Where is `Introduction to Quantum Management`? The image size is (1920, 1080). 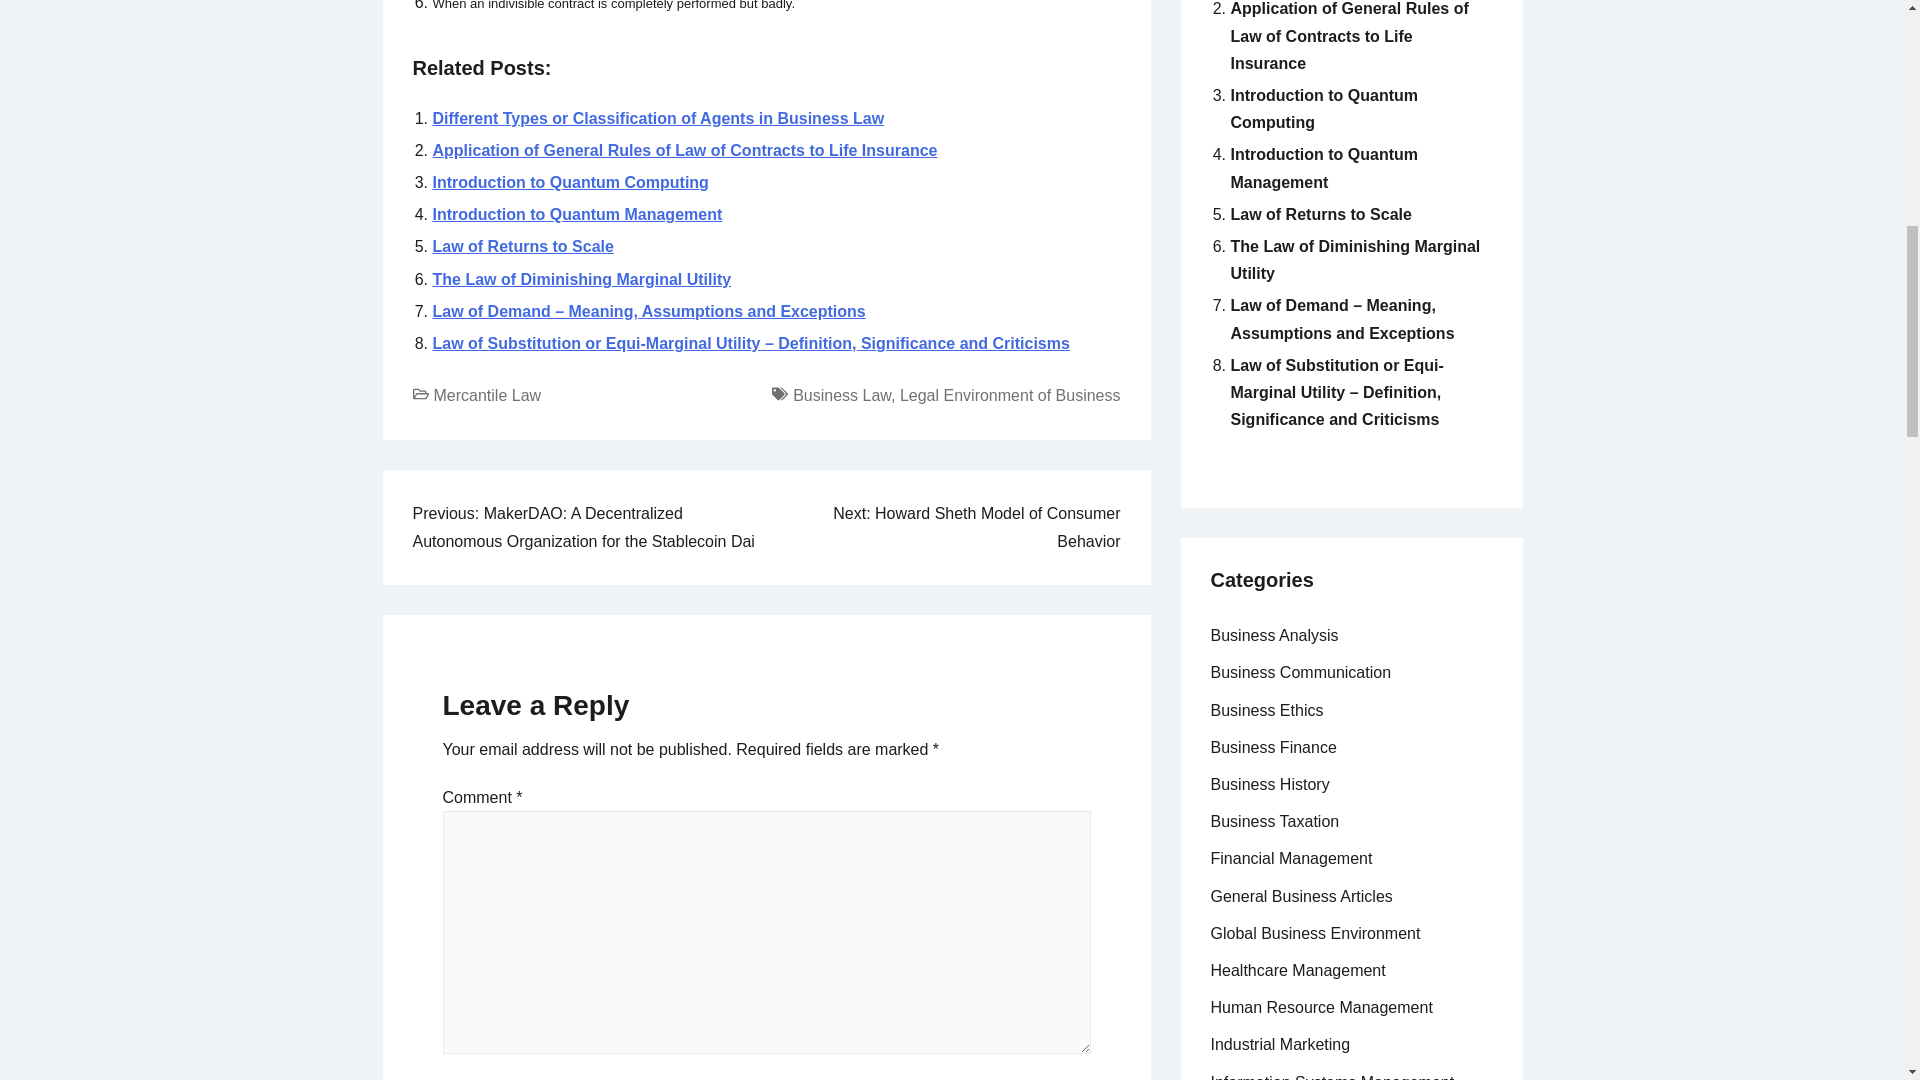
Introduction to Quantum Management is located at coordinates (576, 214).